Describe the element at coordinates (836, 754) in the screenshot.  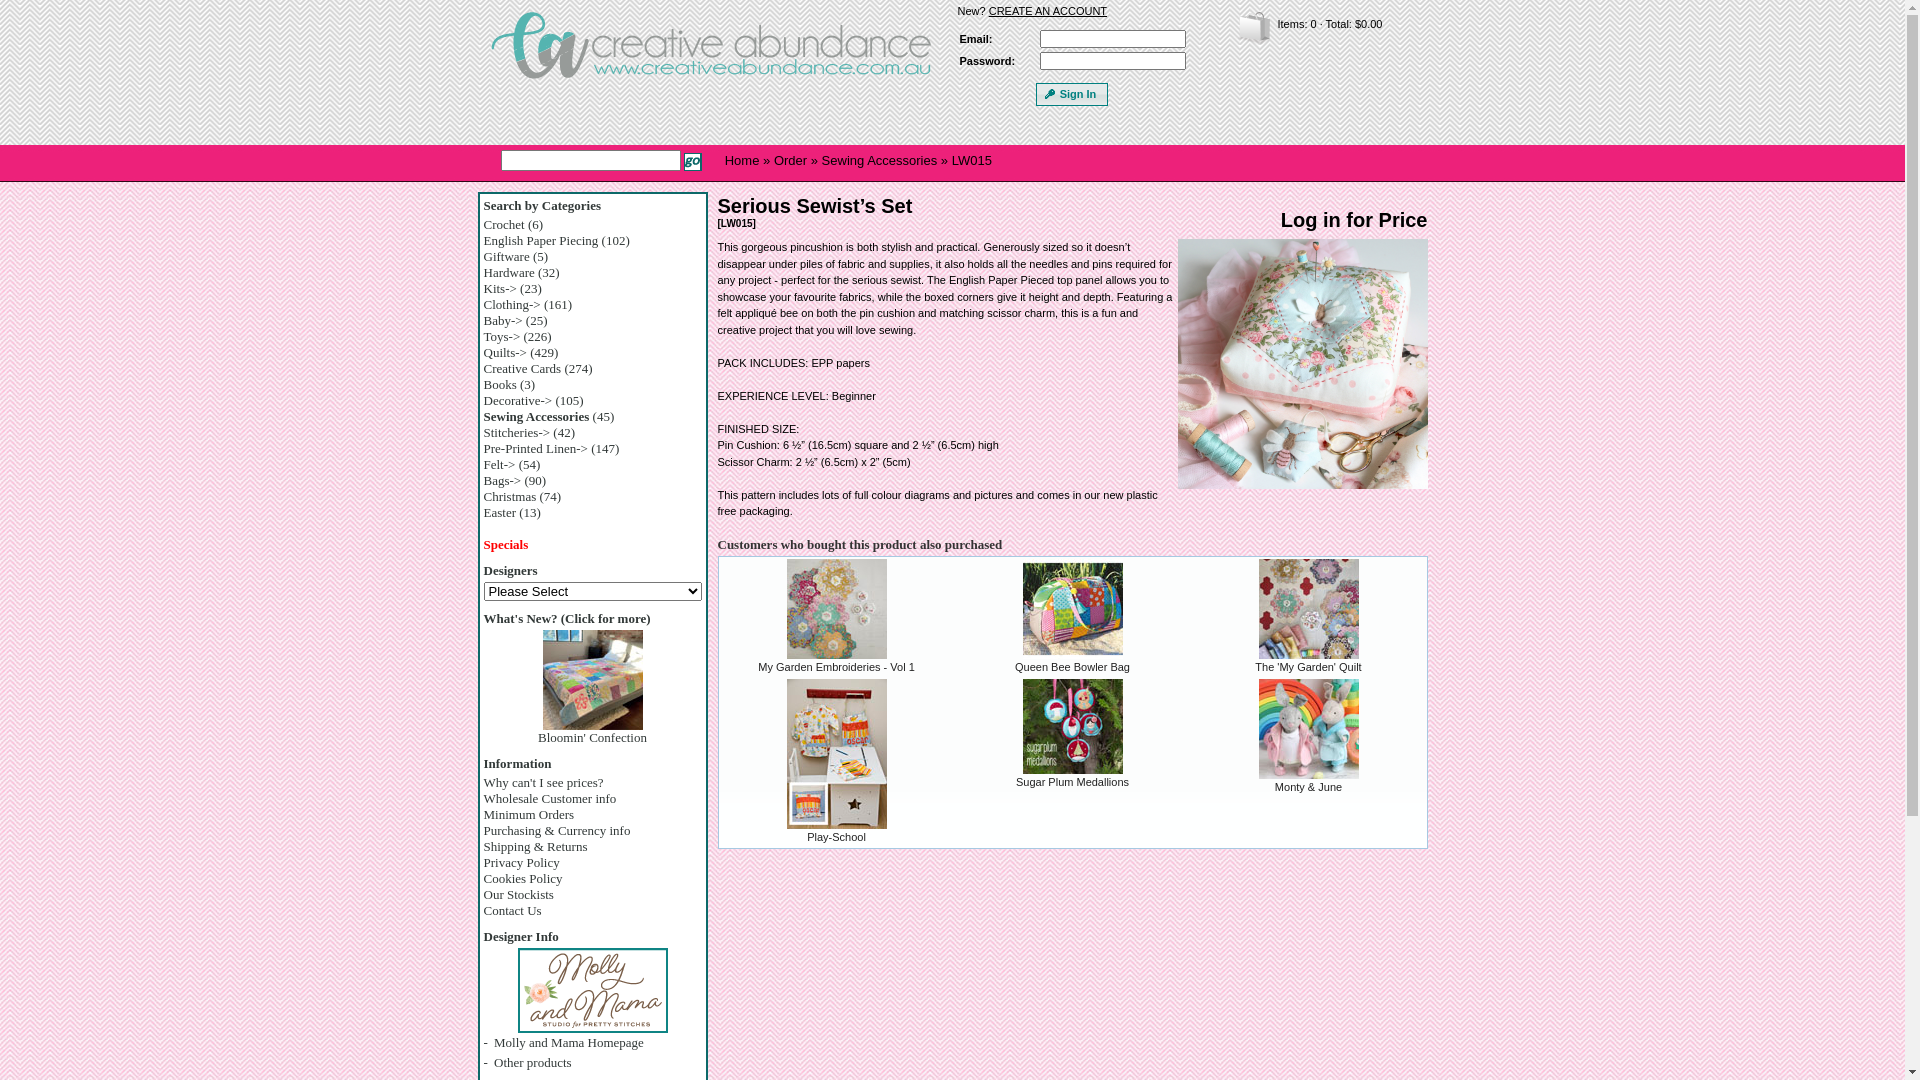
I see `Play-School` at that location.